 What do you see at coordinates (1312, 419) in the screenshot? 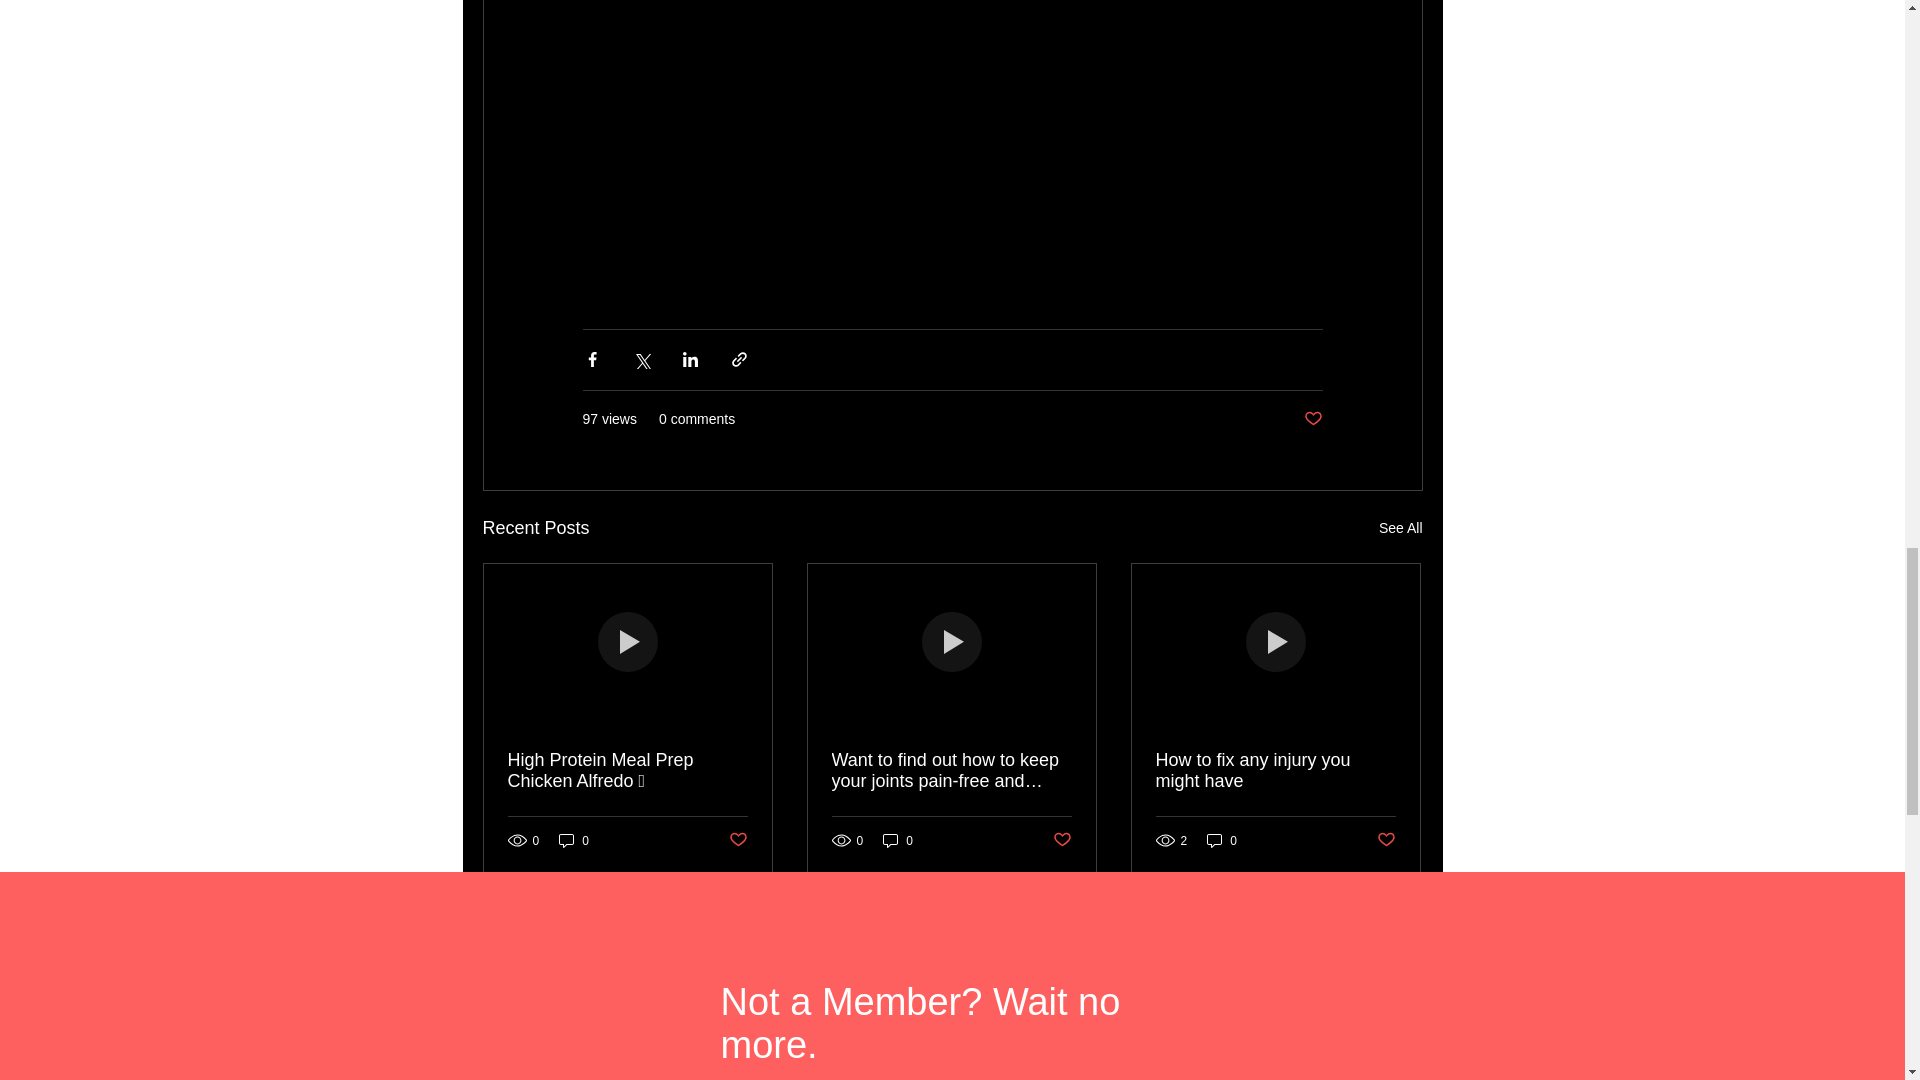
I see `Post not marked as liked` at bounding box center [1312, 419].